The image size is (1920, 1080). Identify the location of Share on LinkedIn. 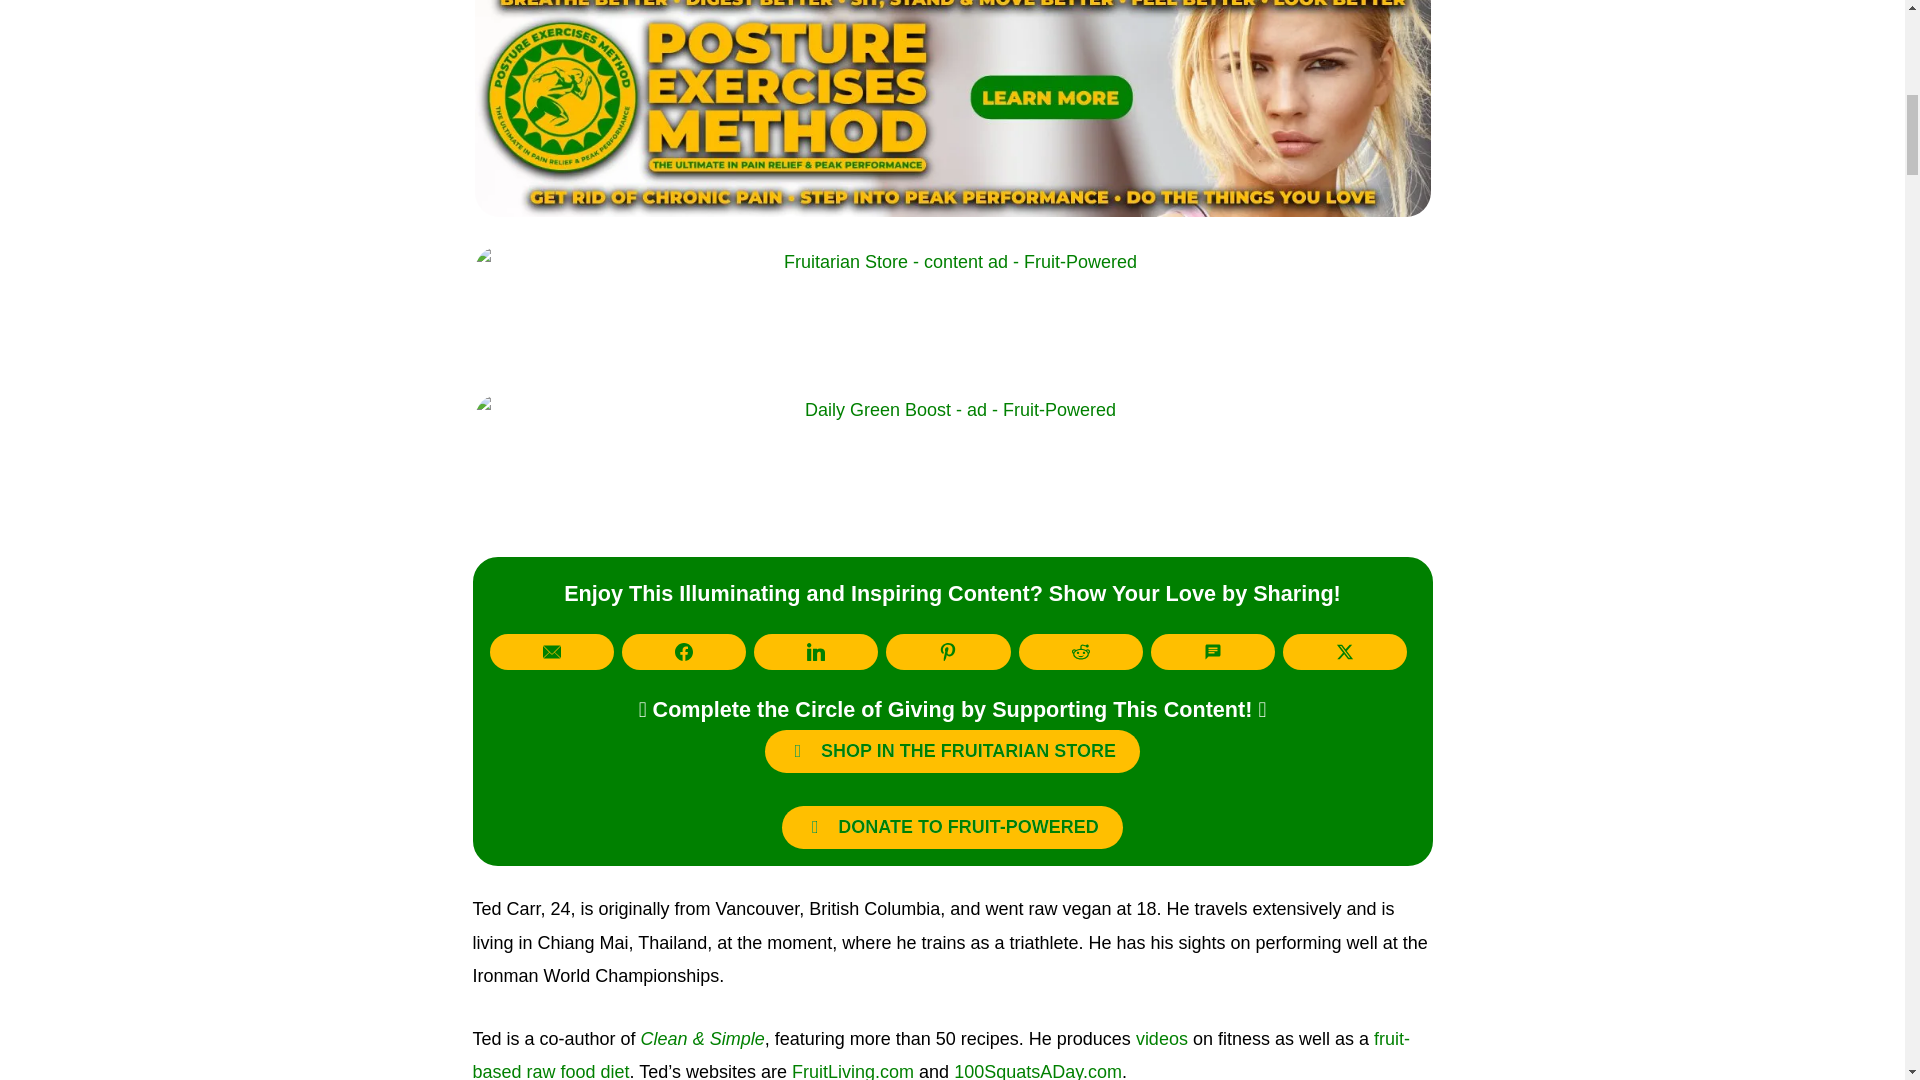
(816, 651).